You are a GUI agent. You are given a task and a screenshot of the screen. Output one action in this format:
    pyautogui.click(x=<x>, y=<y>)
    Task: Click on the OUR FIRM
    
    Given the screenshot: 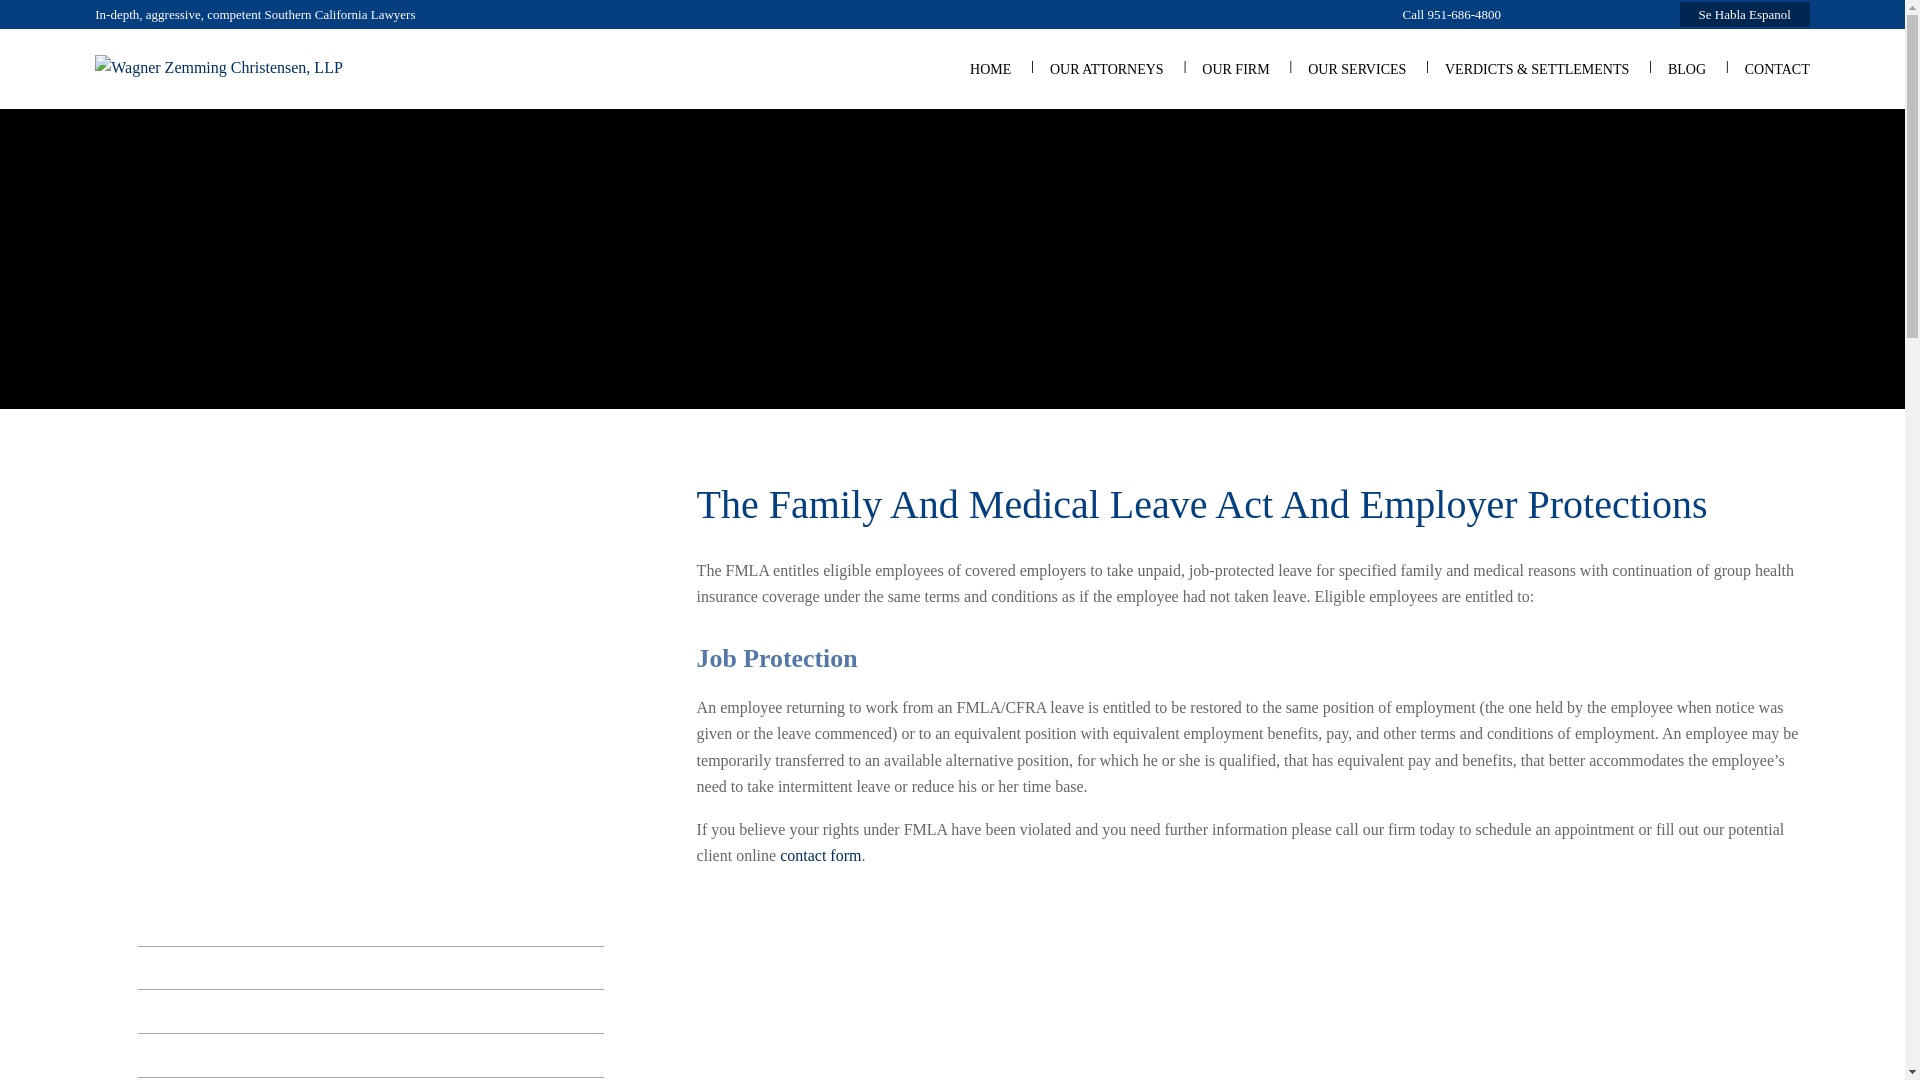 What is the action you would take?
    pyautogui.click(x=1237, y=69)
    